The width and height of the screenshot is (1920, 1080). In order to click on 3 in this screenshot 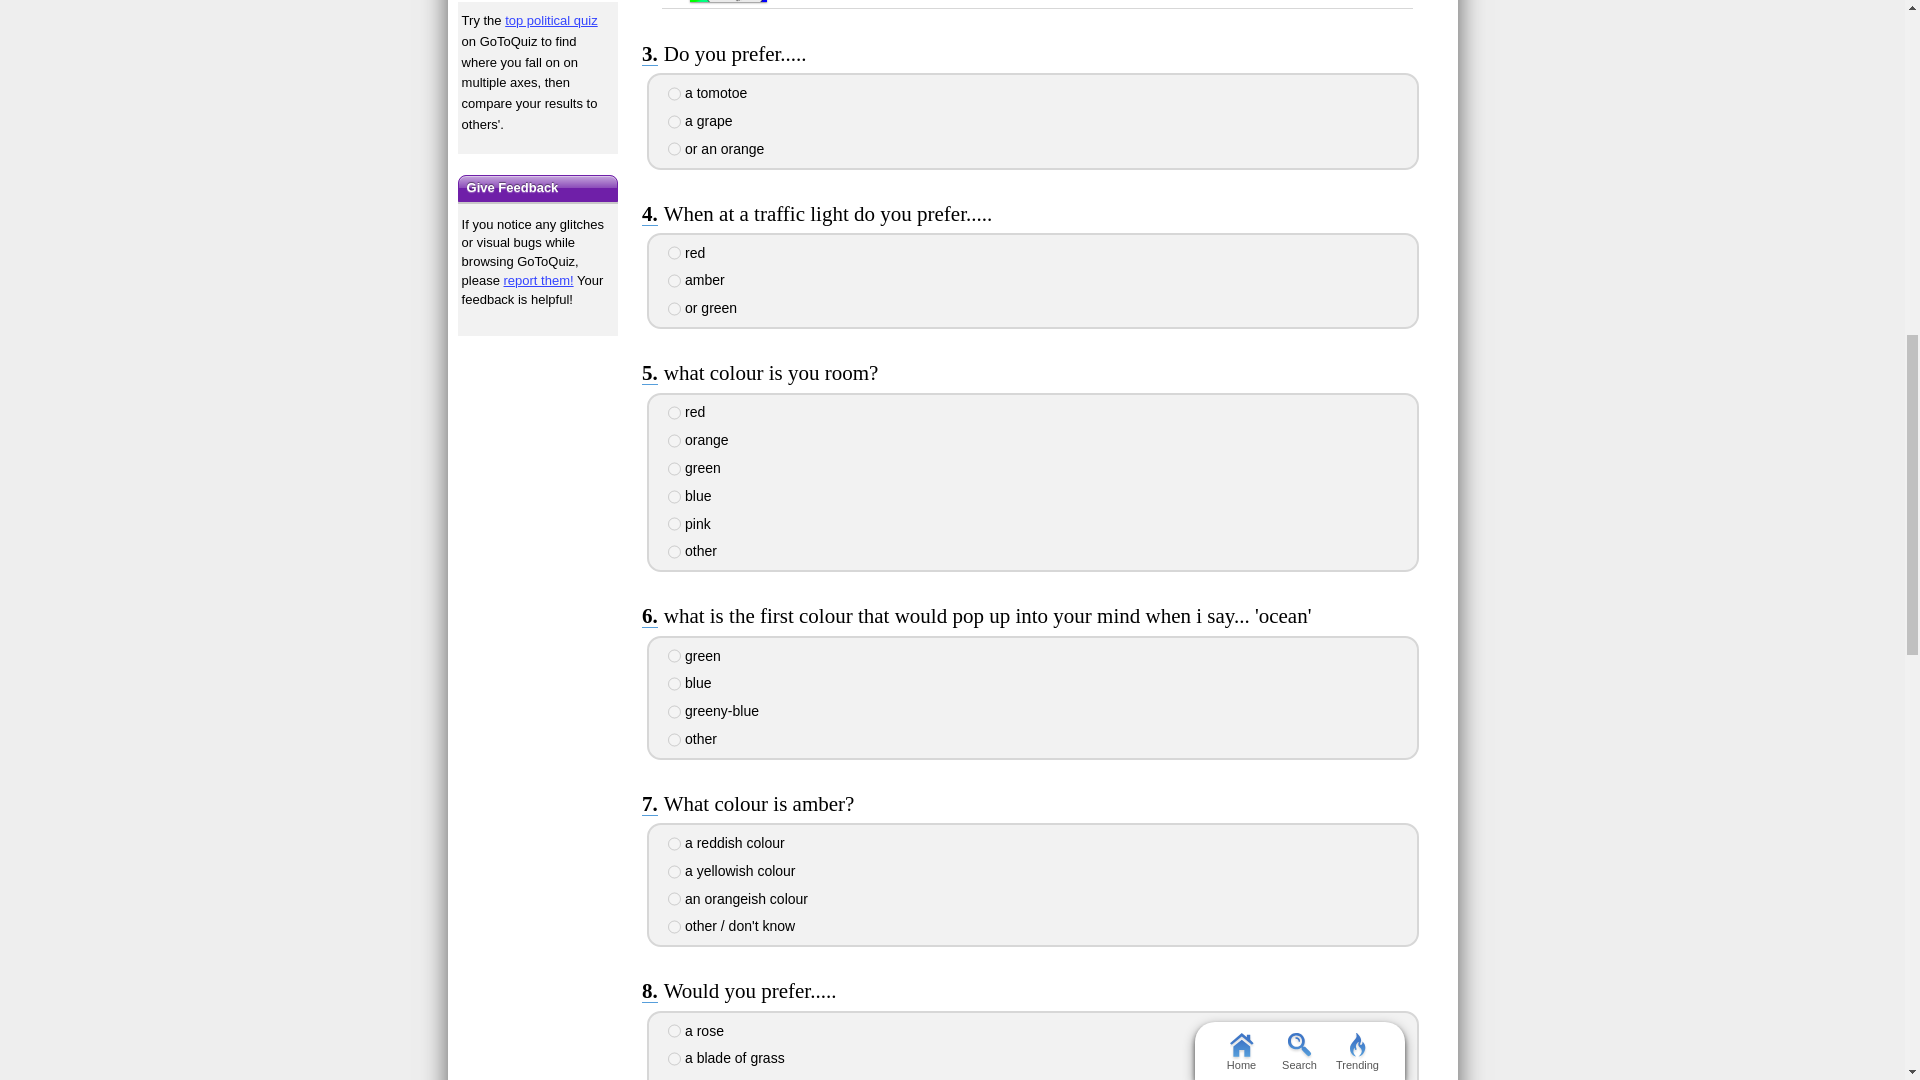, I will do `click(674, 309)`.